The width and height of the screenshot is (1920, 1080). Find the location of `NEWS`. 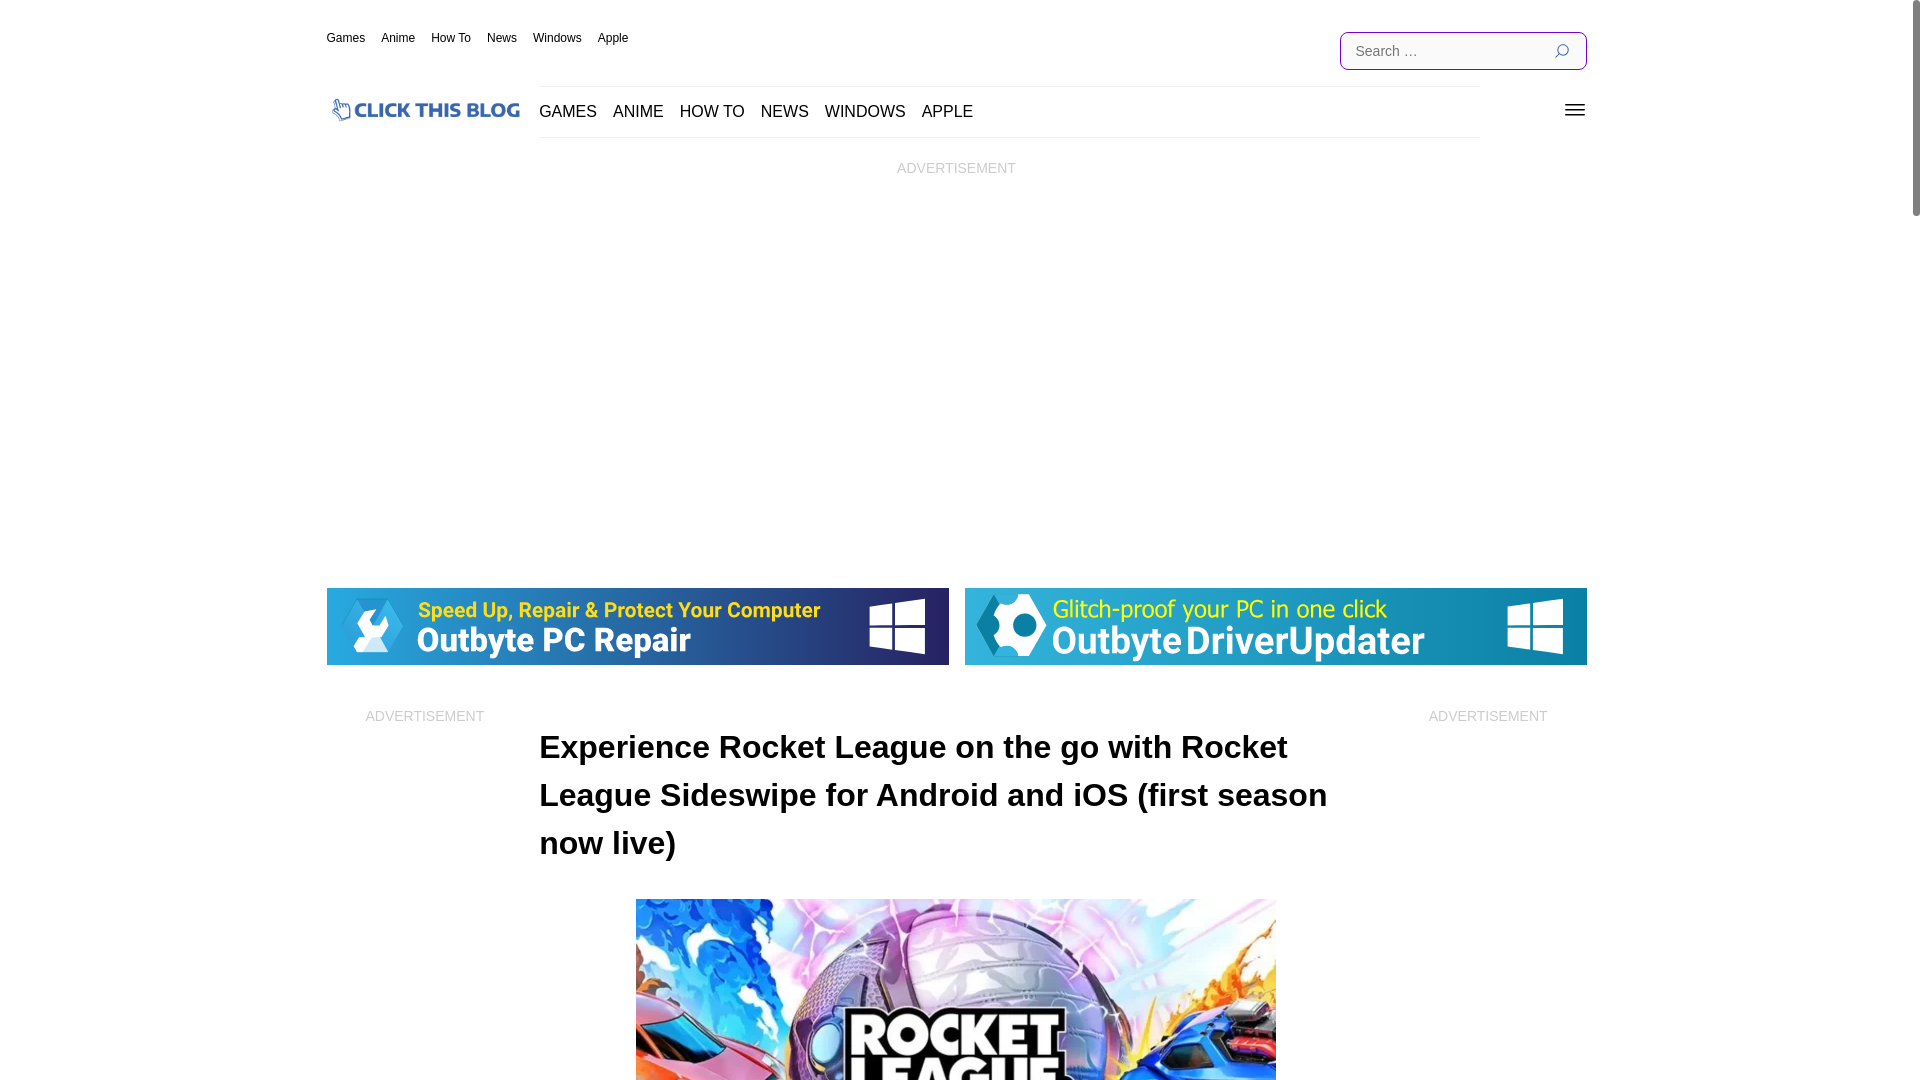

NEWS is located at coordinates (784, 110).